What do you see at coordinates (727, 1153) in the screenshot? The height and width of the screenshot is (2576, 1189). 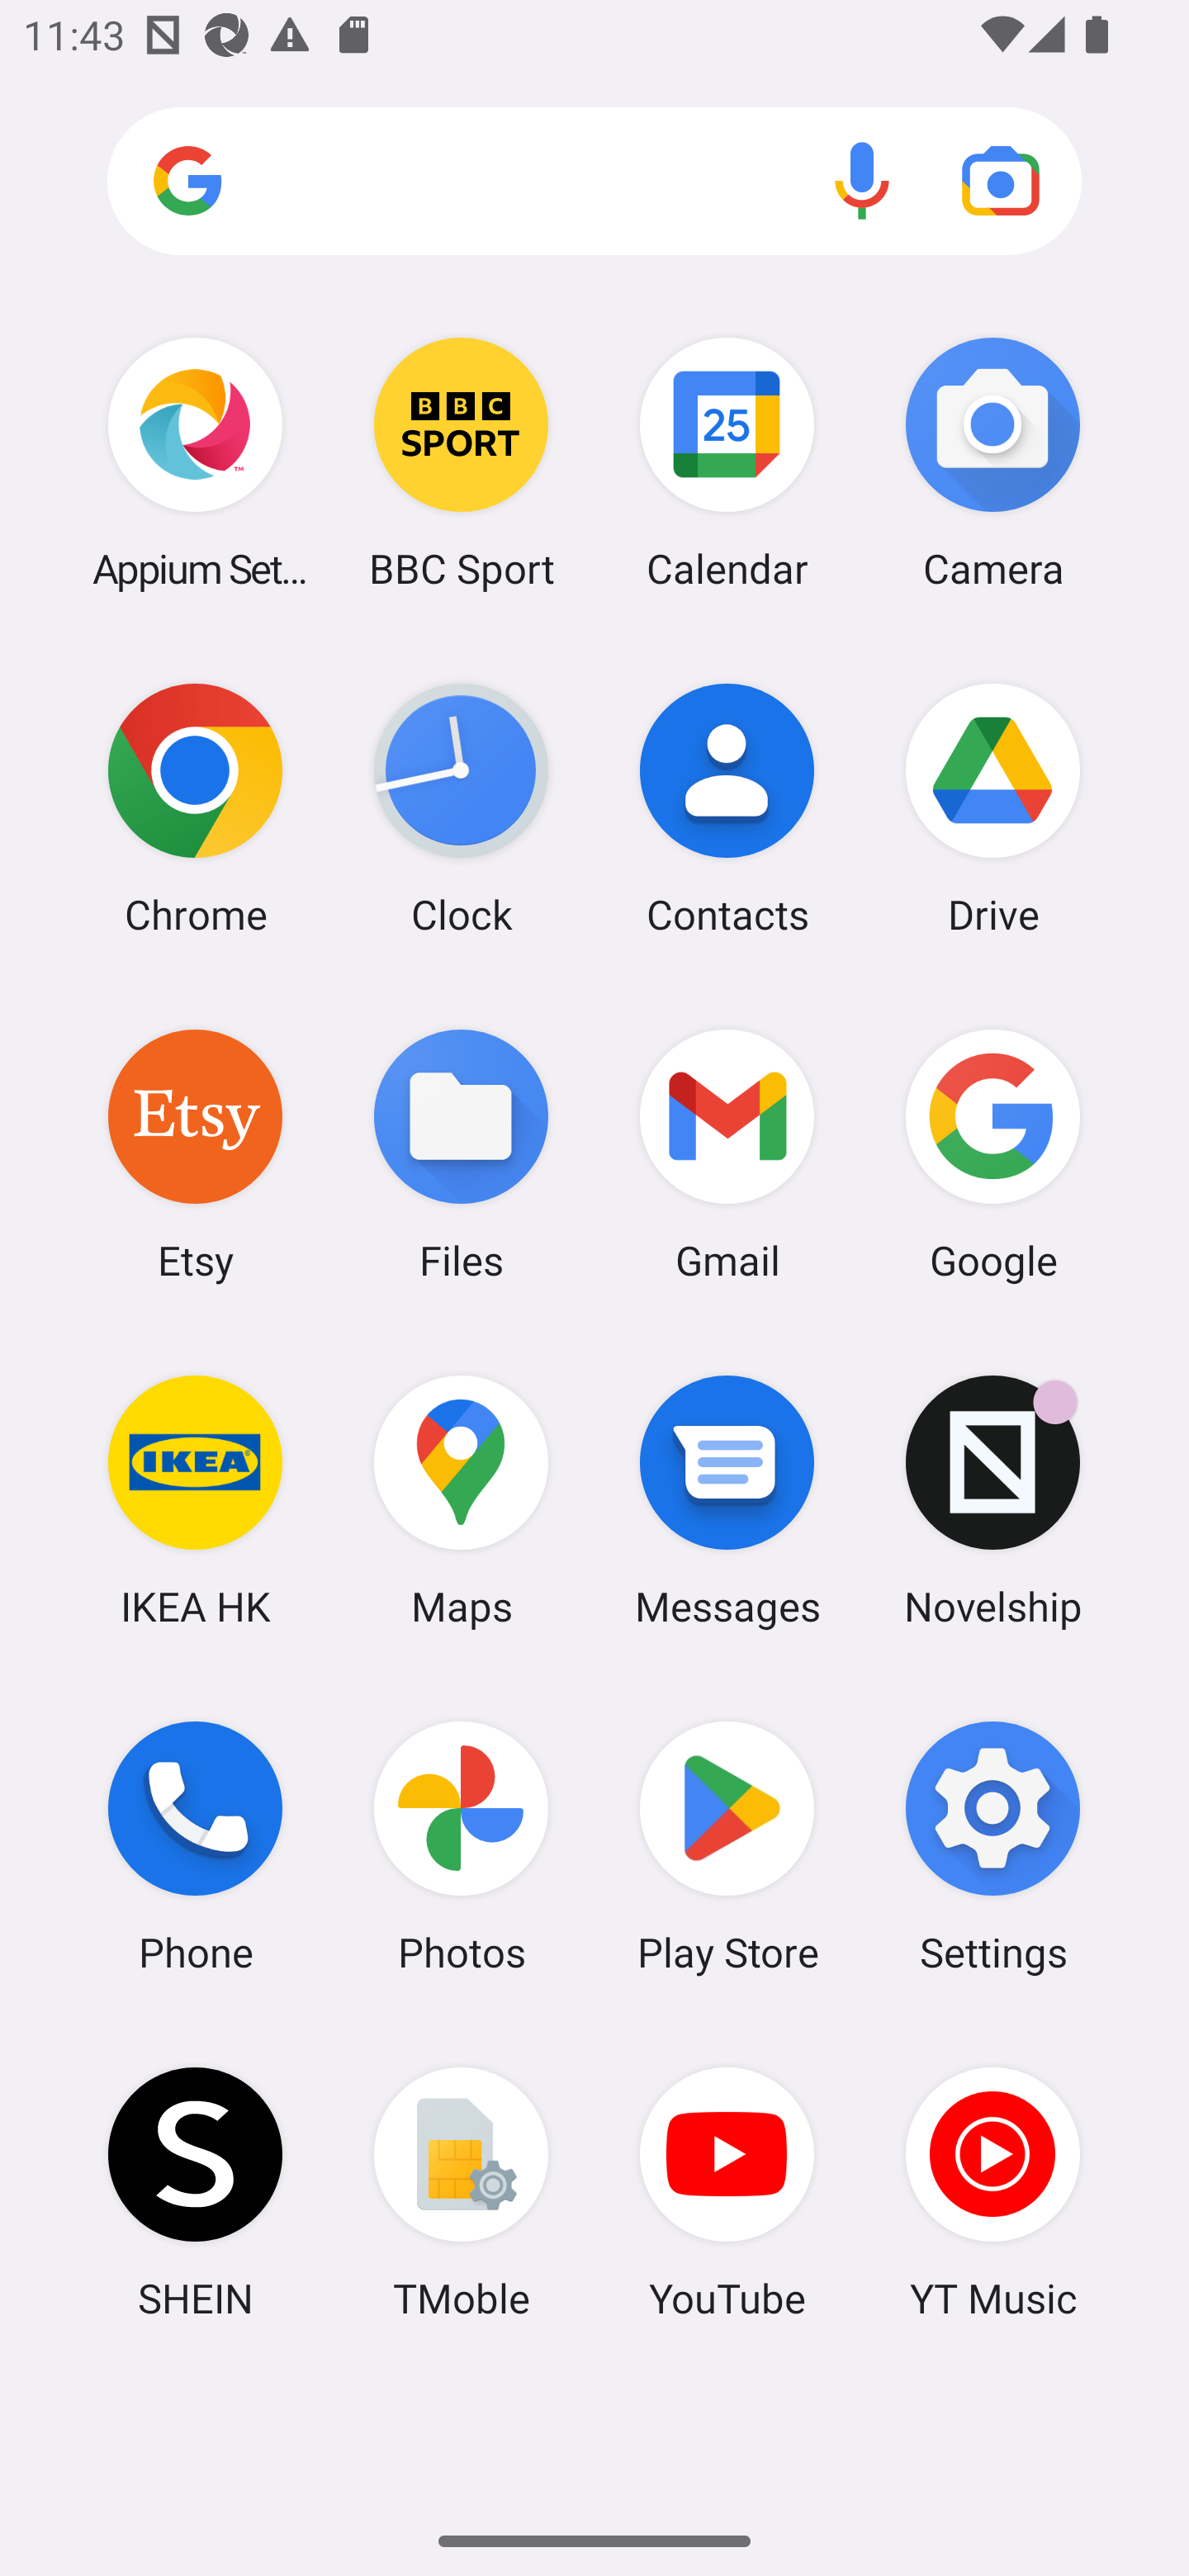 I see `Gmail` at bounding box center [727, 1153].